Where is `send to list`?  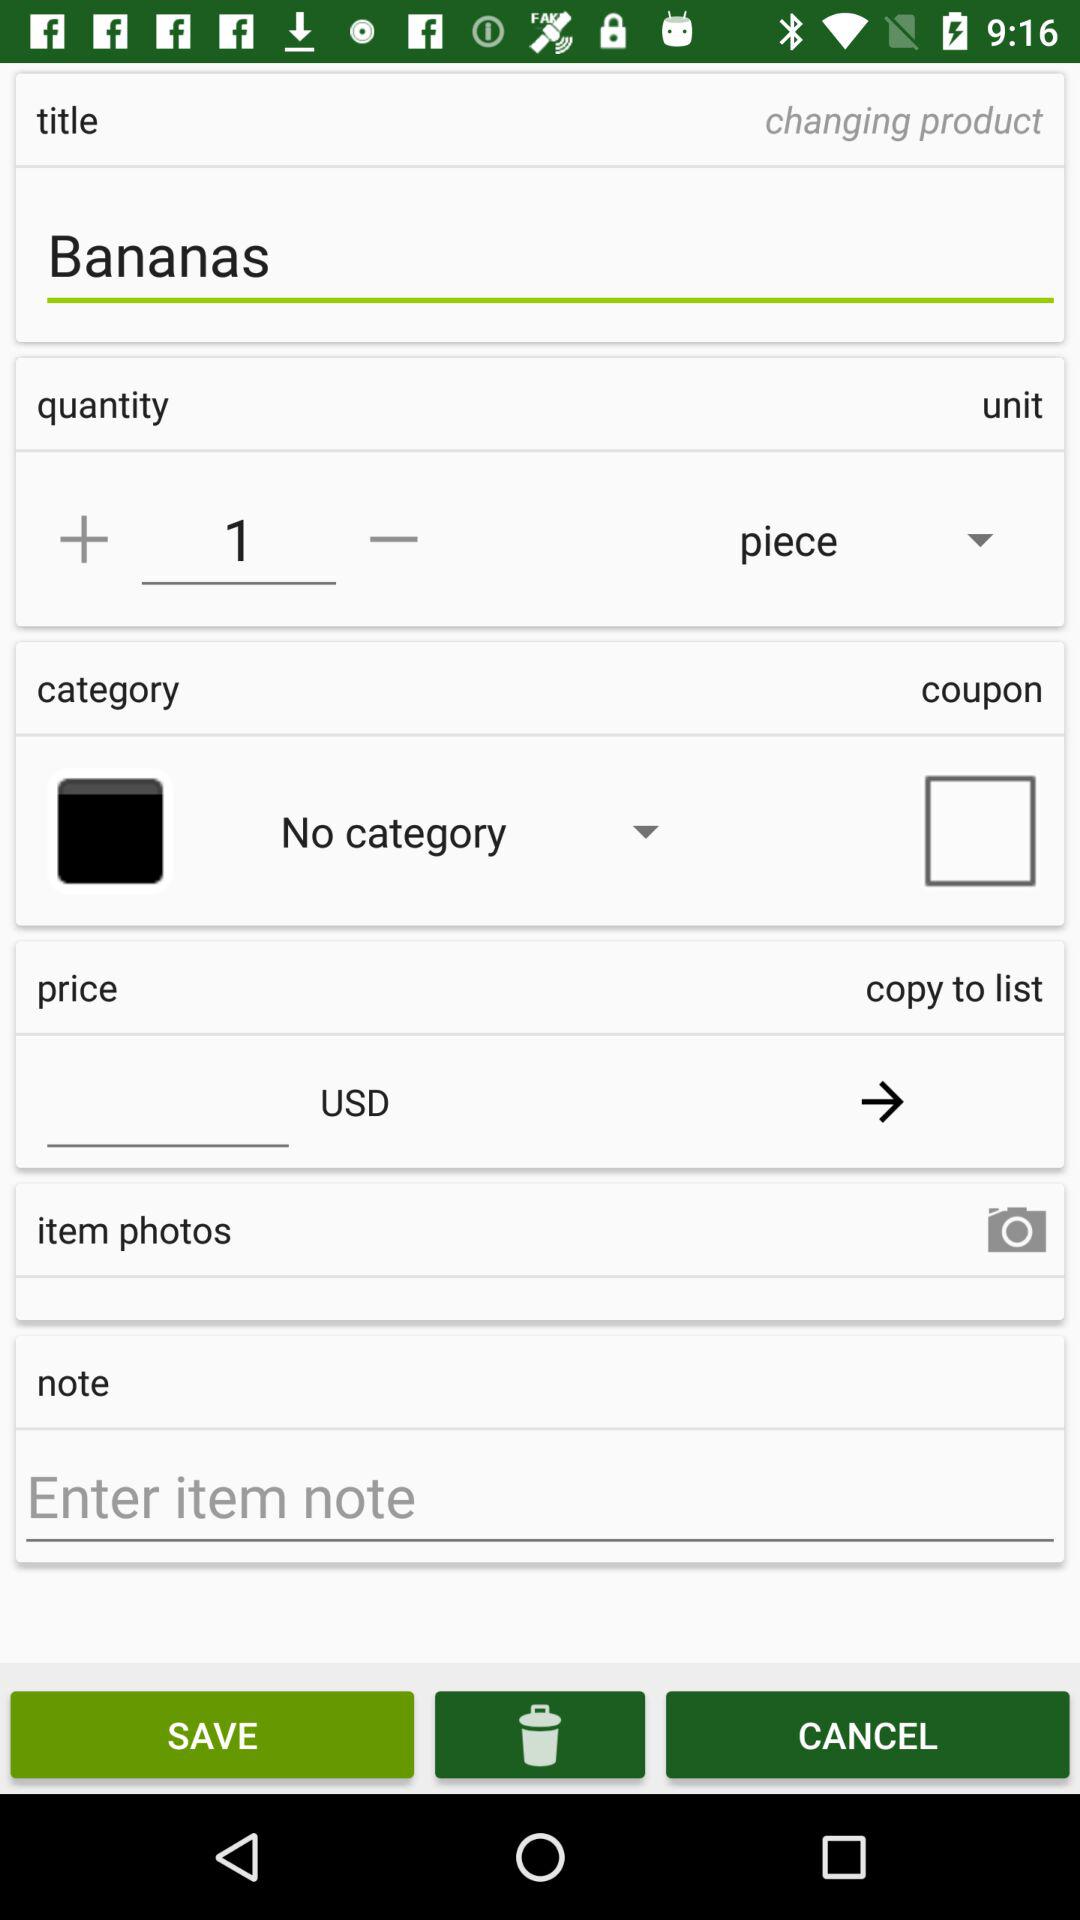
send to list is located at coordinates (882, 1102).